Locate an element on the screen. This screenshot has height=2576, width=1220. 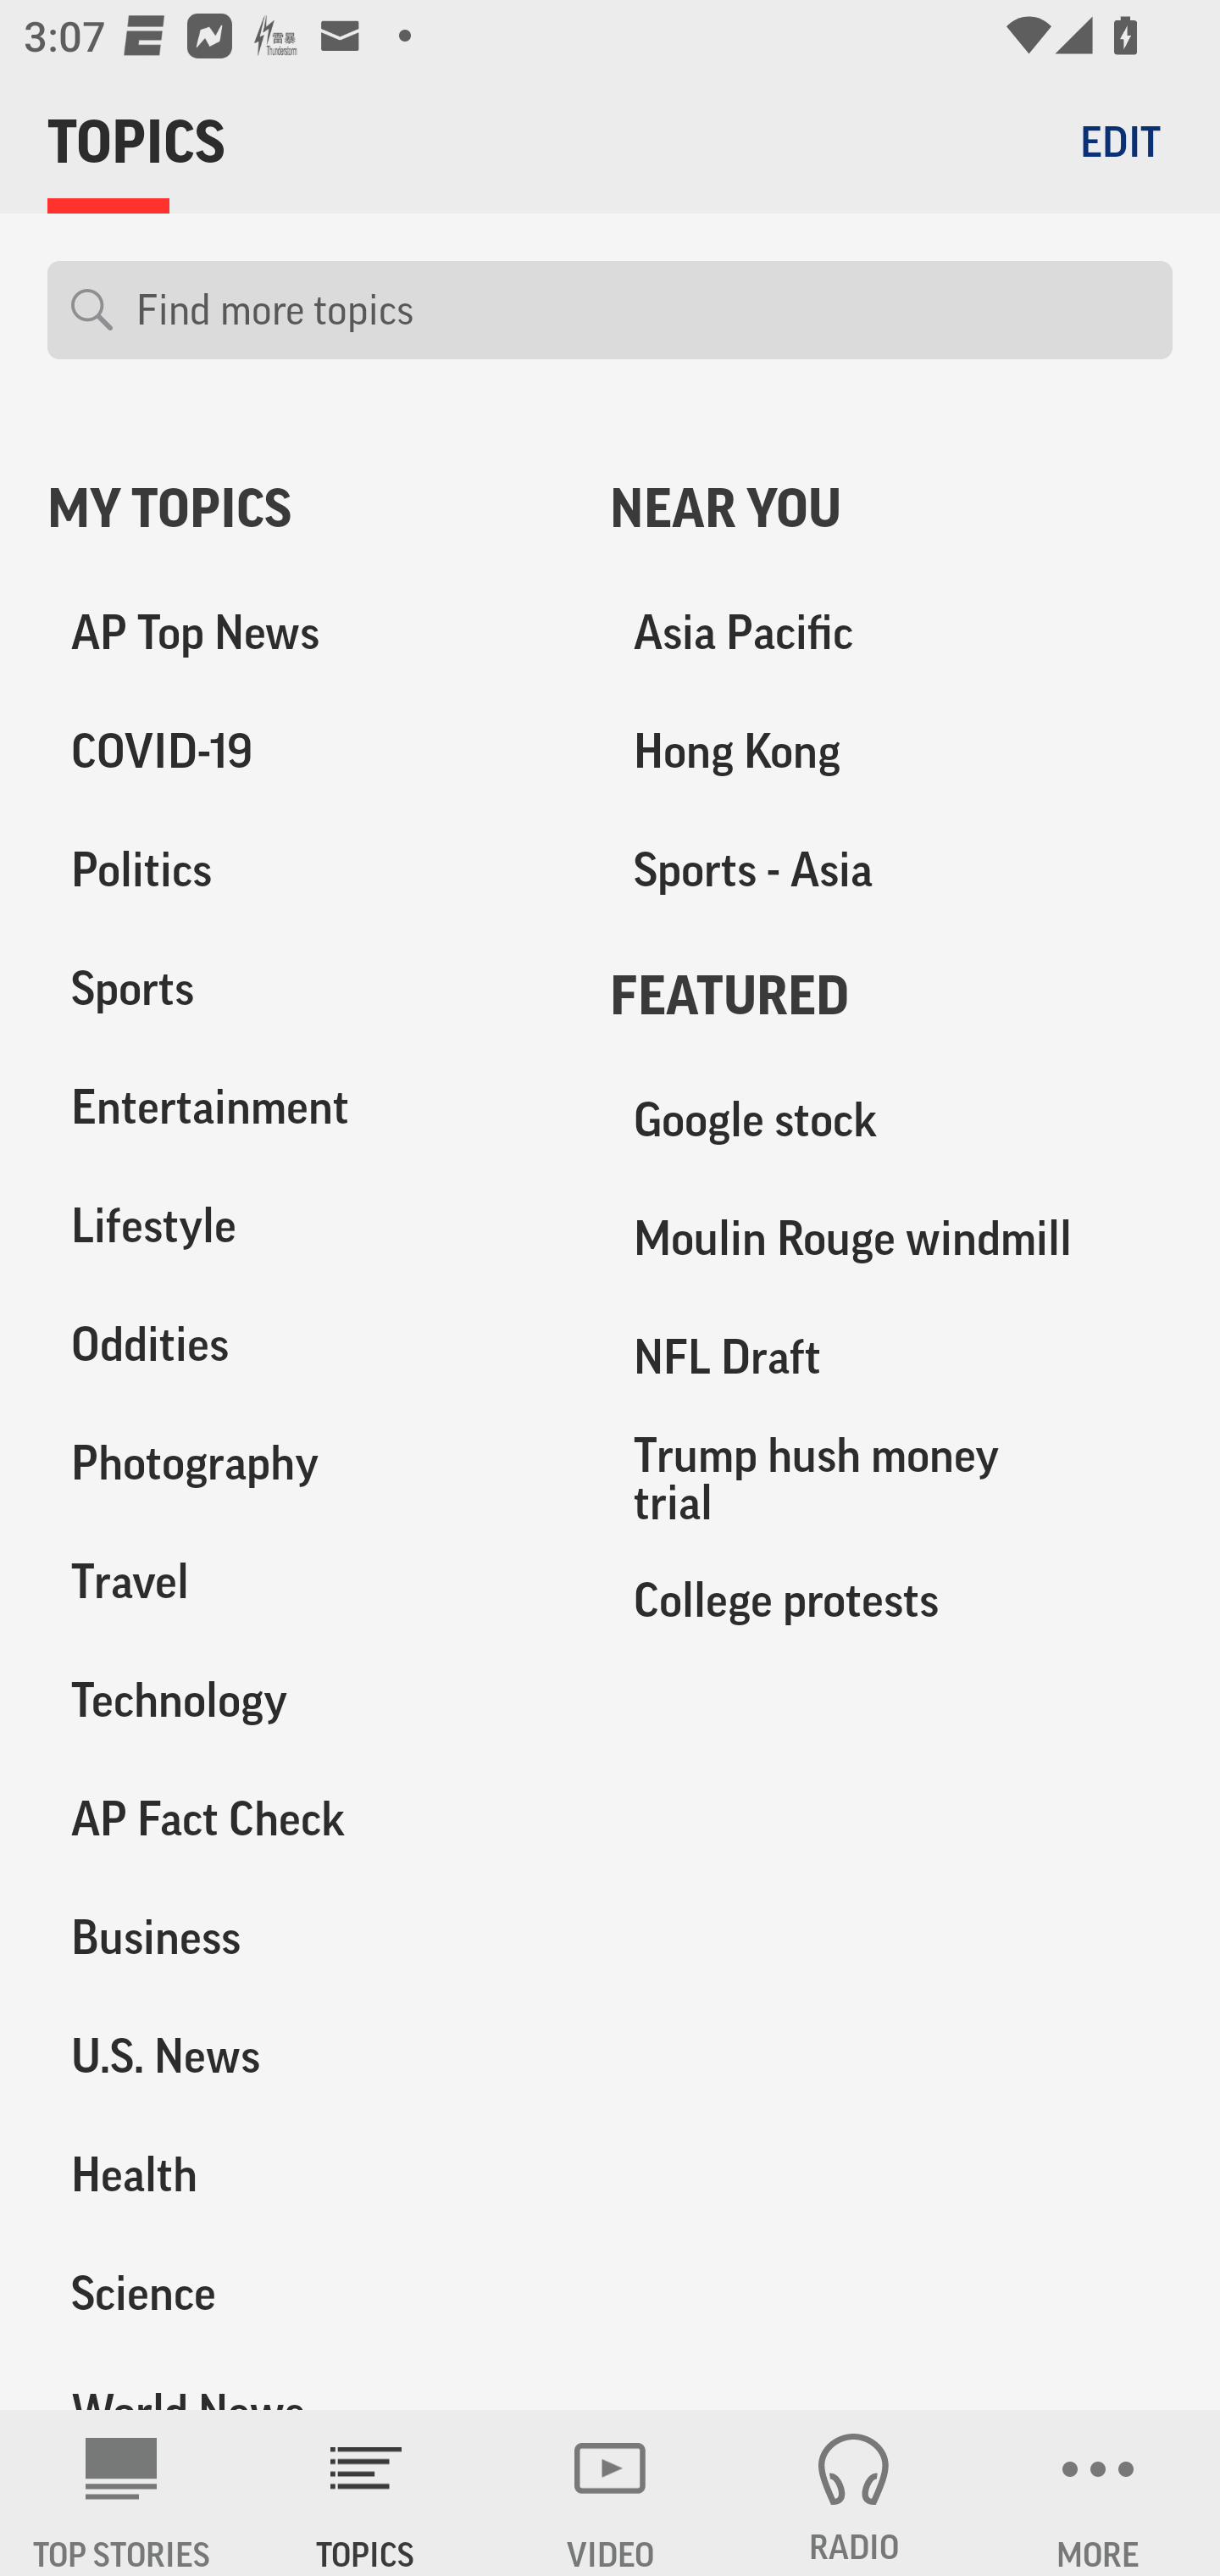
U.S. News is located at coordinates (305, 2056).